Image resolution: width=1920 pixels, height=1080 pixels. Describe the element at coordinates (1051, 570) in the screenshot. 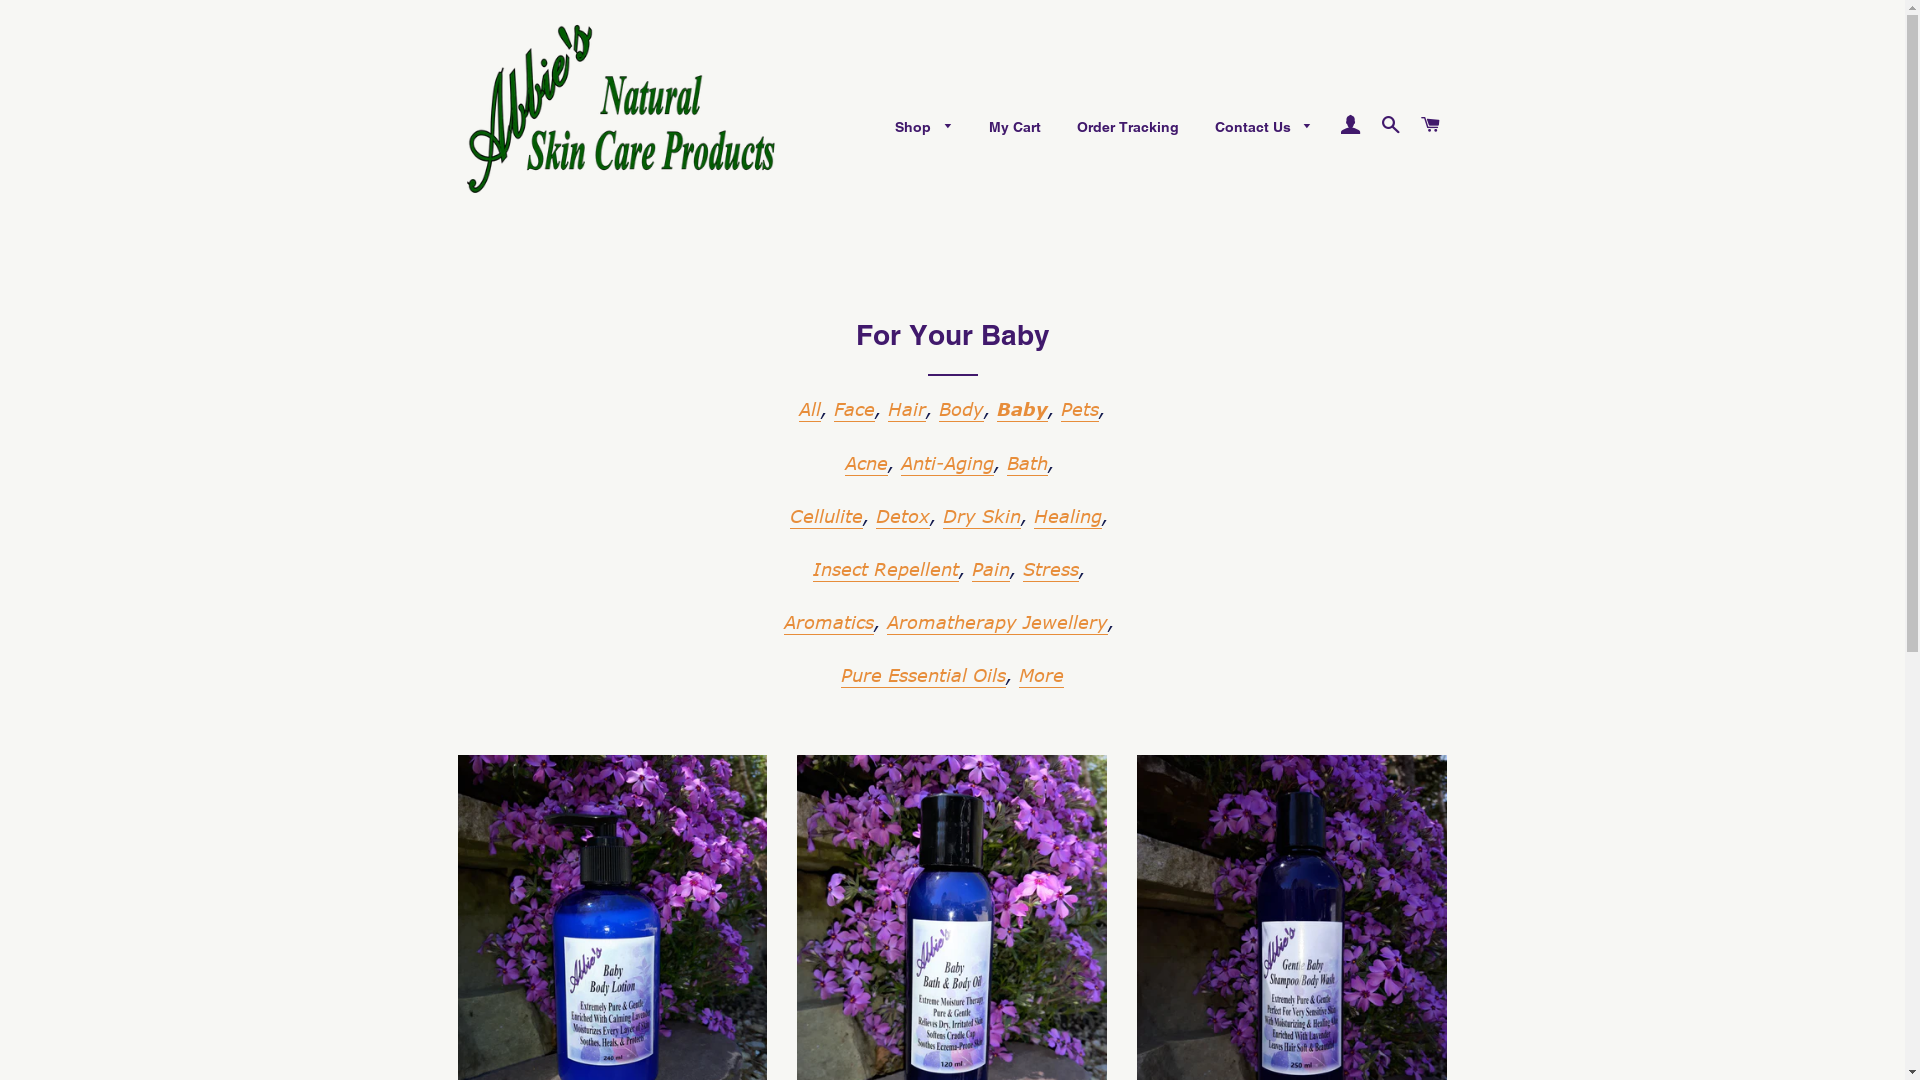

I see `Stress` at that location.